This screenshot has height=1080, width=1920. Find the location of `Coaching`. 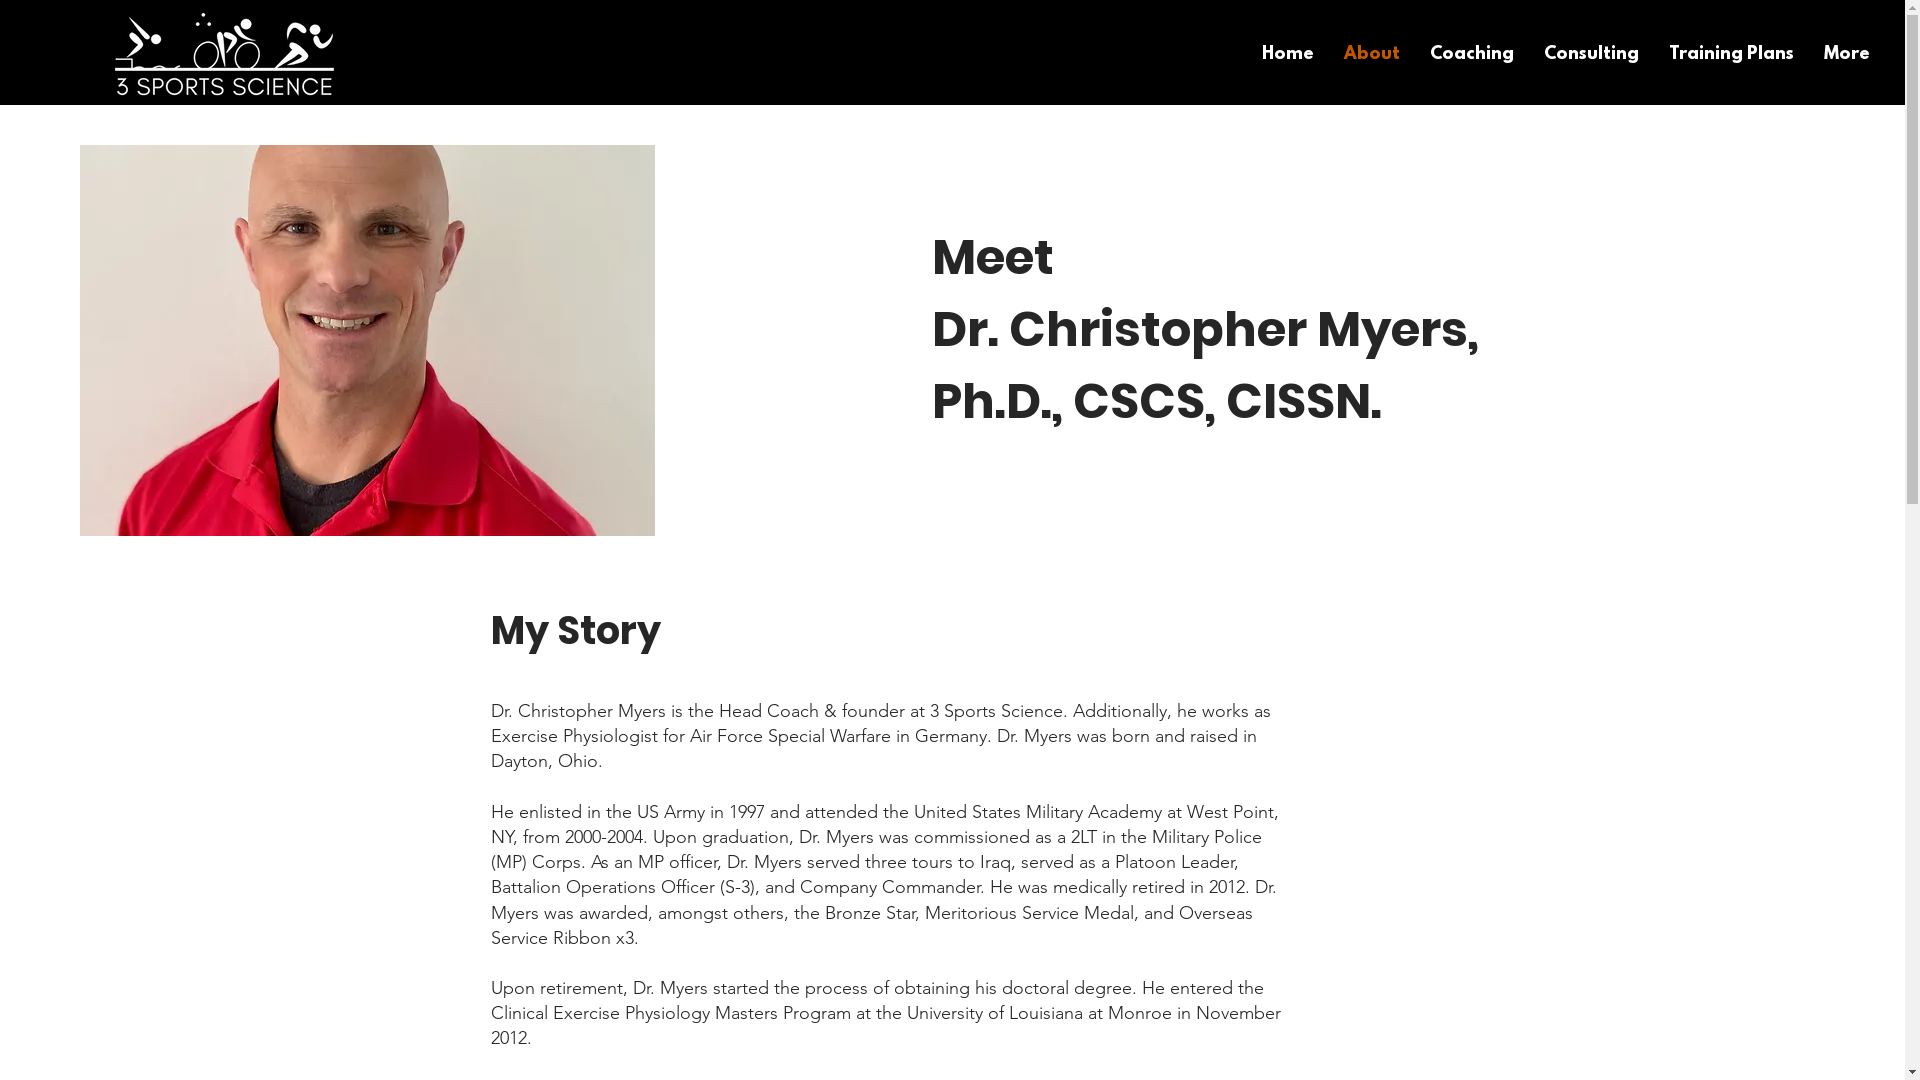

Coaching is located at coordinates (1472, 56).